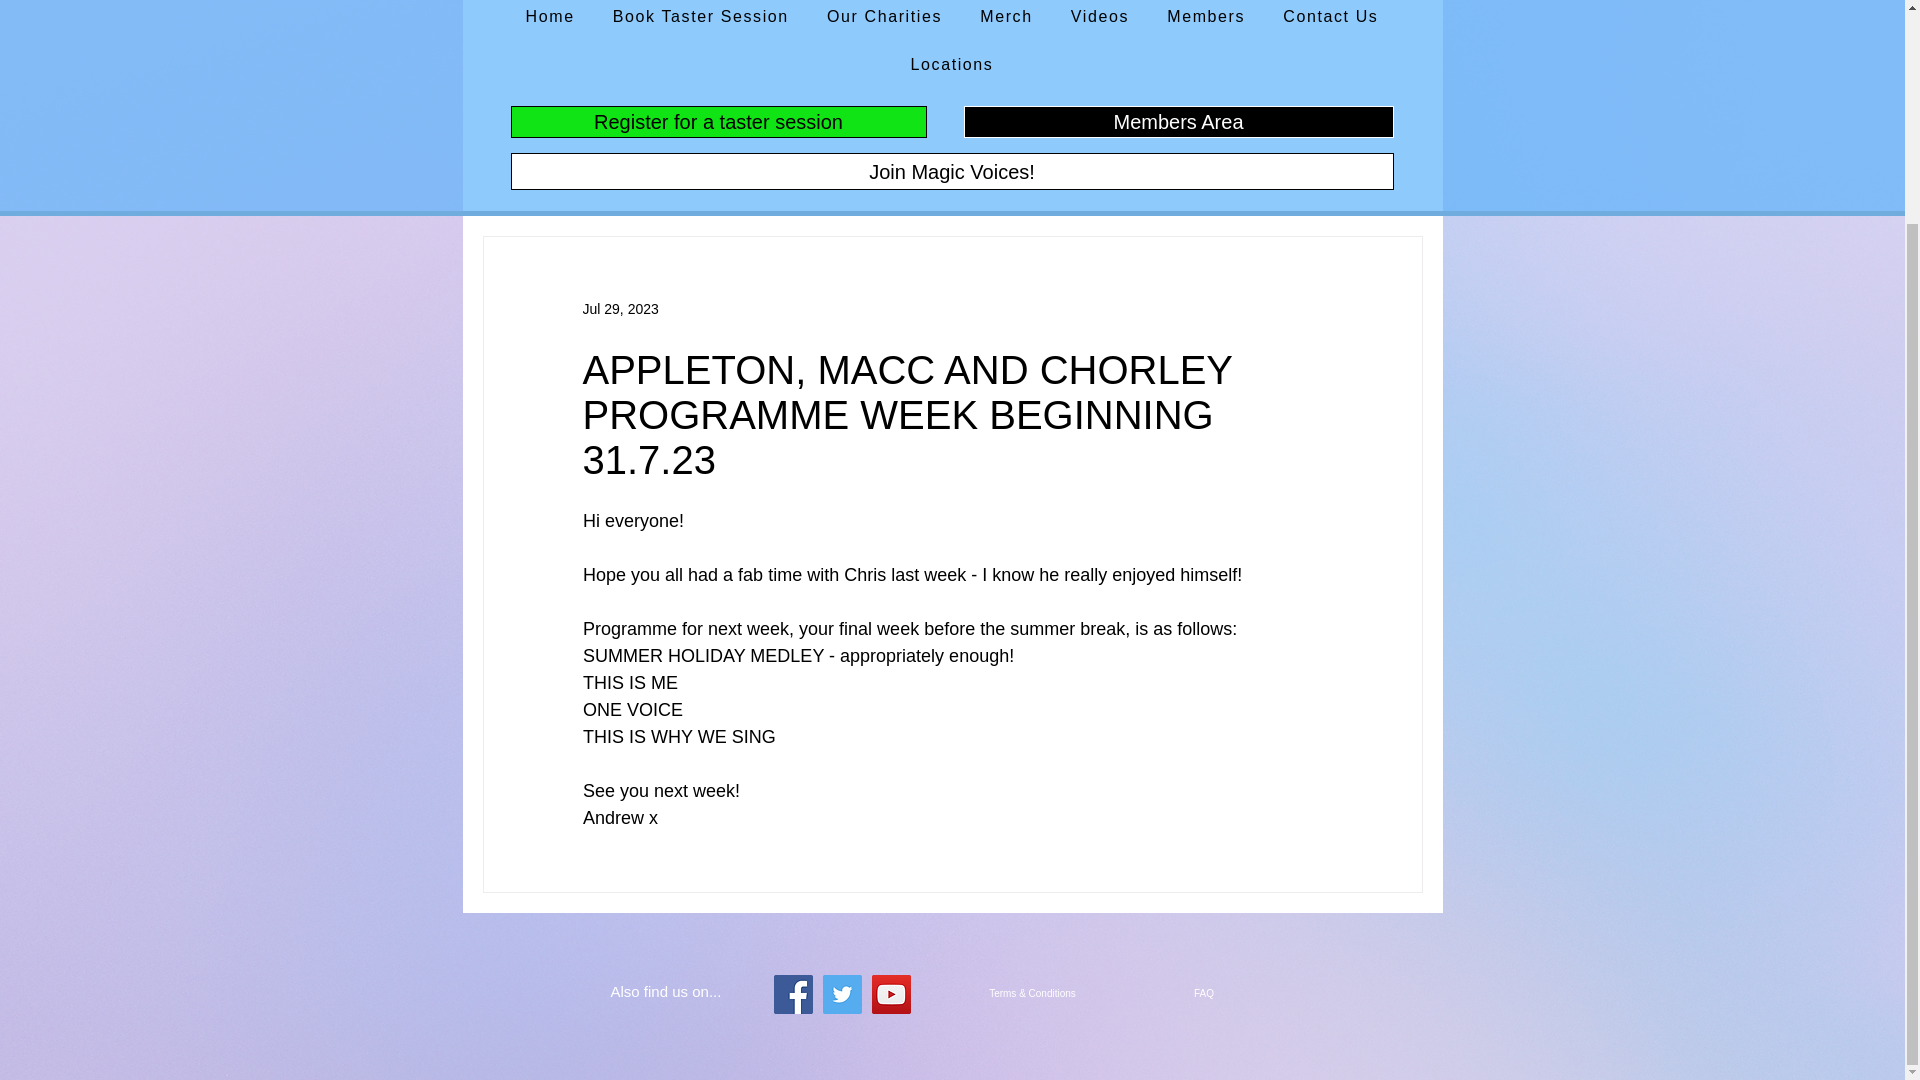 This screenshot has width=1920, height=1080. What do you see at coordinates (620, 309) in the screenshot?
I see `Jul 29, 2023` at bounding box center [620, 309].